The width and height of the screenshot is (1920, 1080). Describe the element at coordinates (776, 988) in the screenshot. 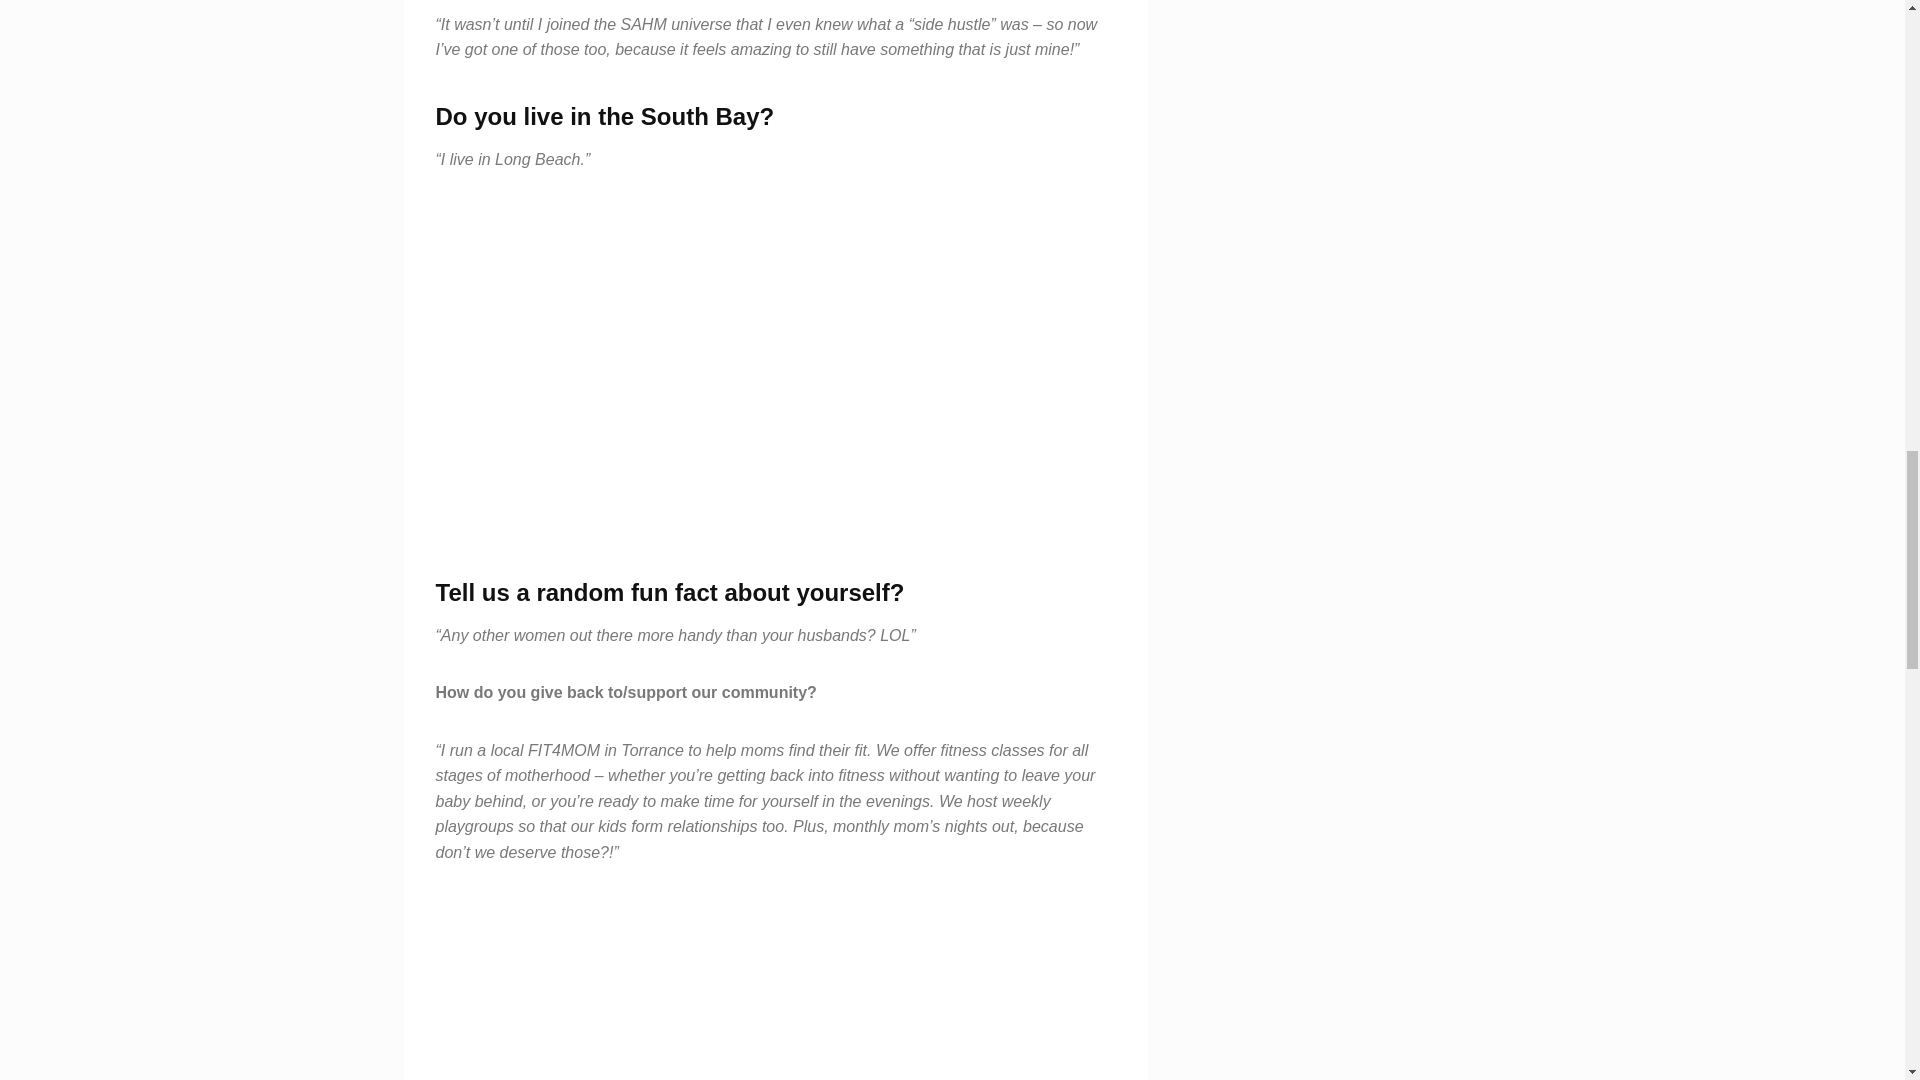

I see `Moms Making A Difference: Natalie Croswell 3` at that location.